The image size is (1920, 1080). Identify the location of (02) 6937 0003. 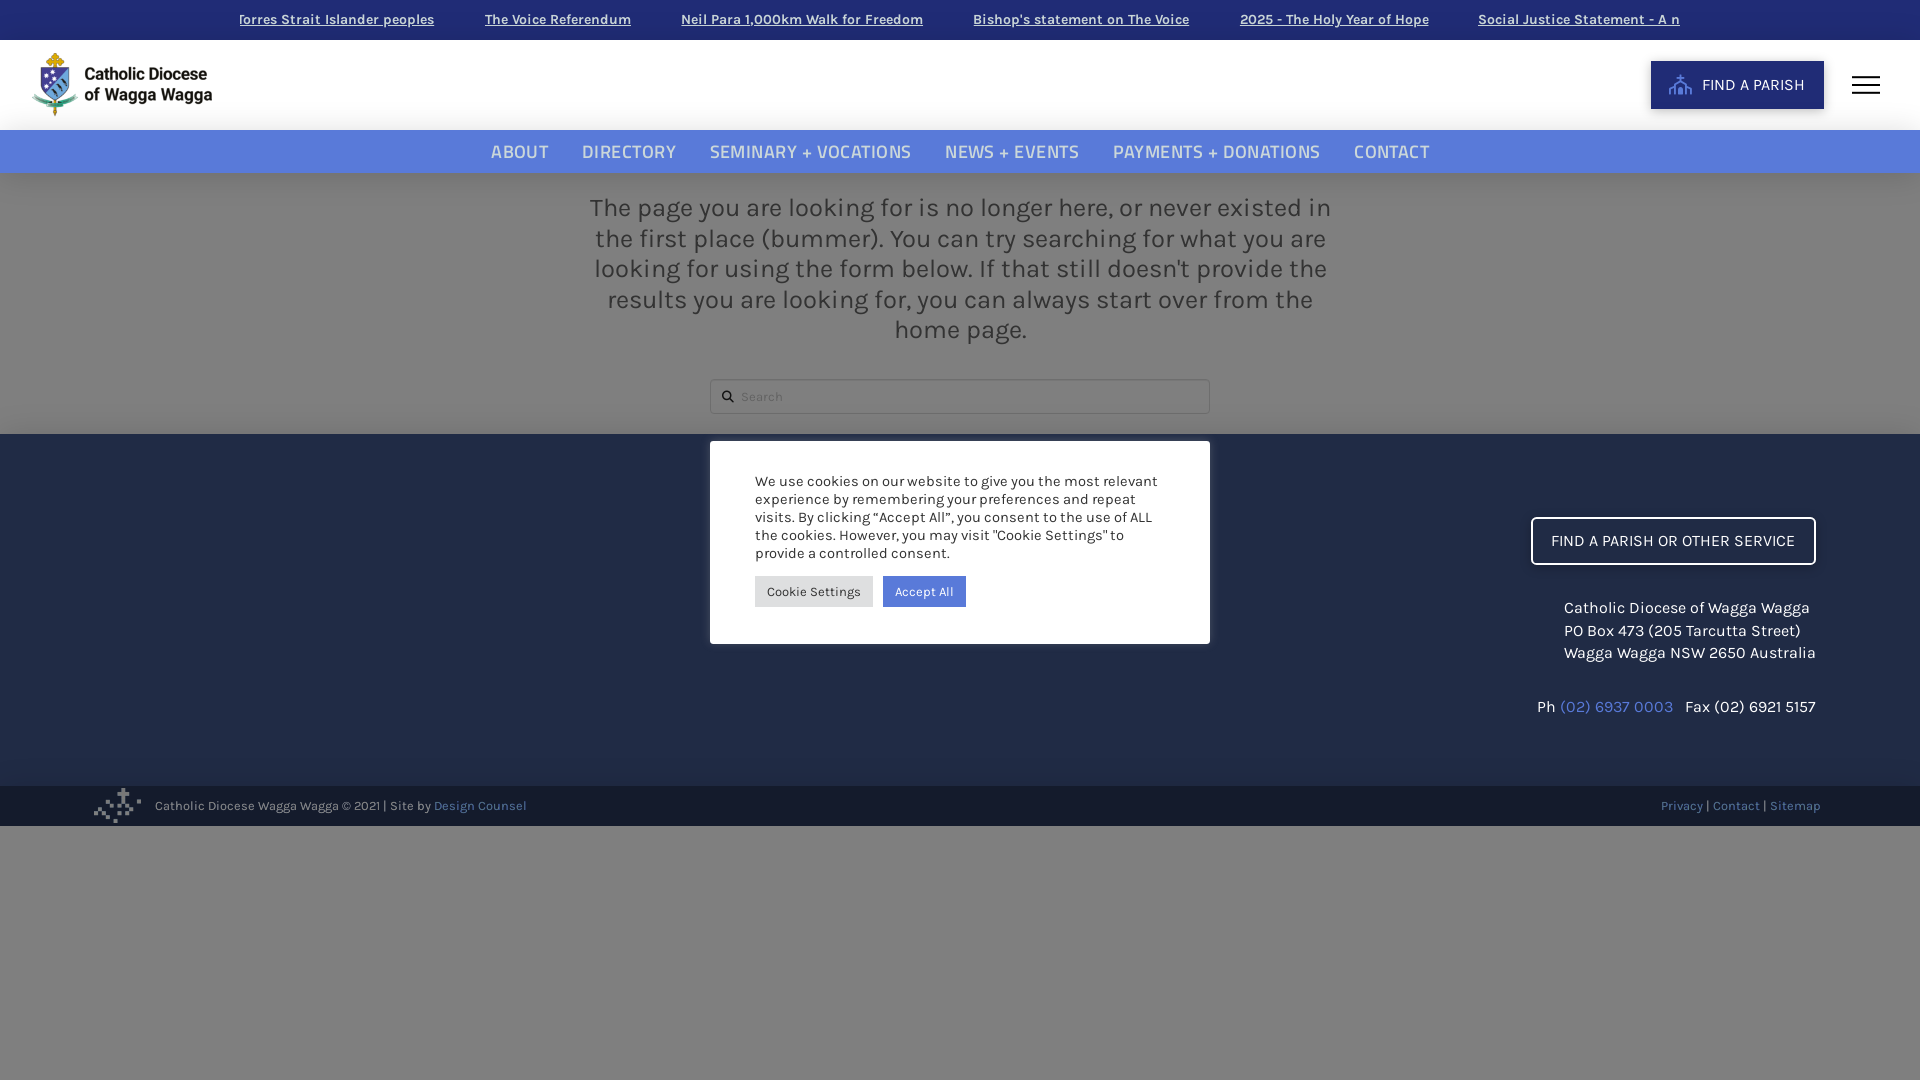
(1616, 706).